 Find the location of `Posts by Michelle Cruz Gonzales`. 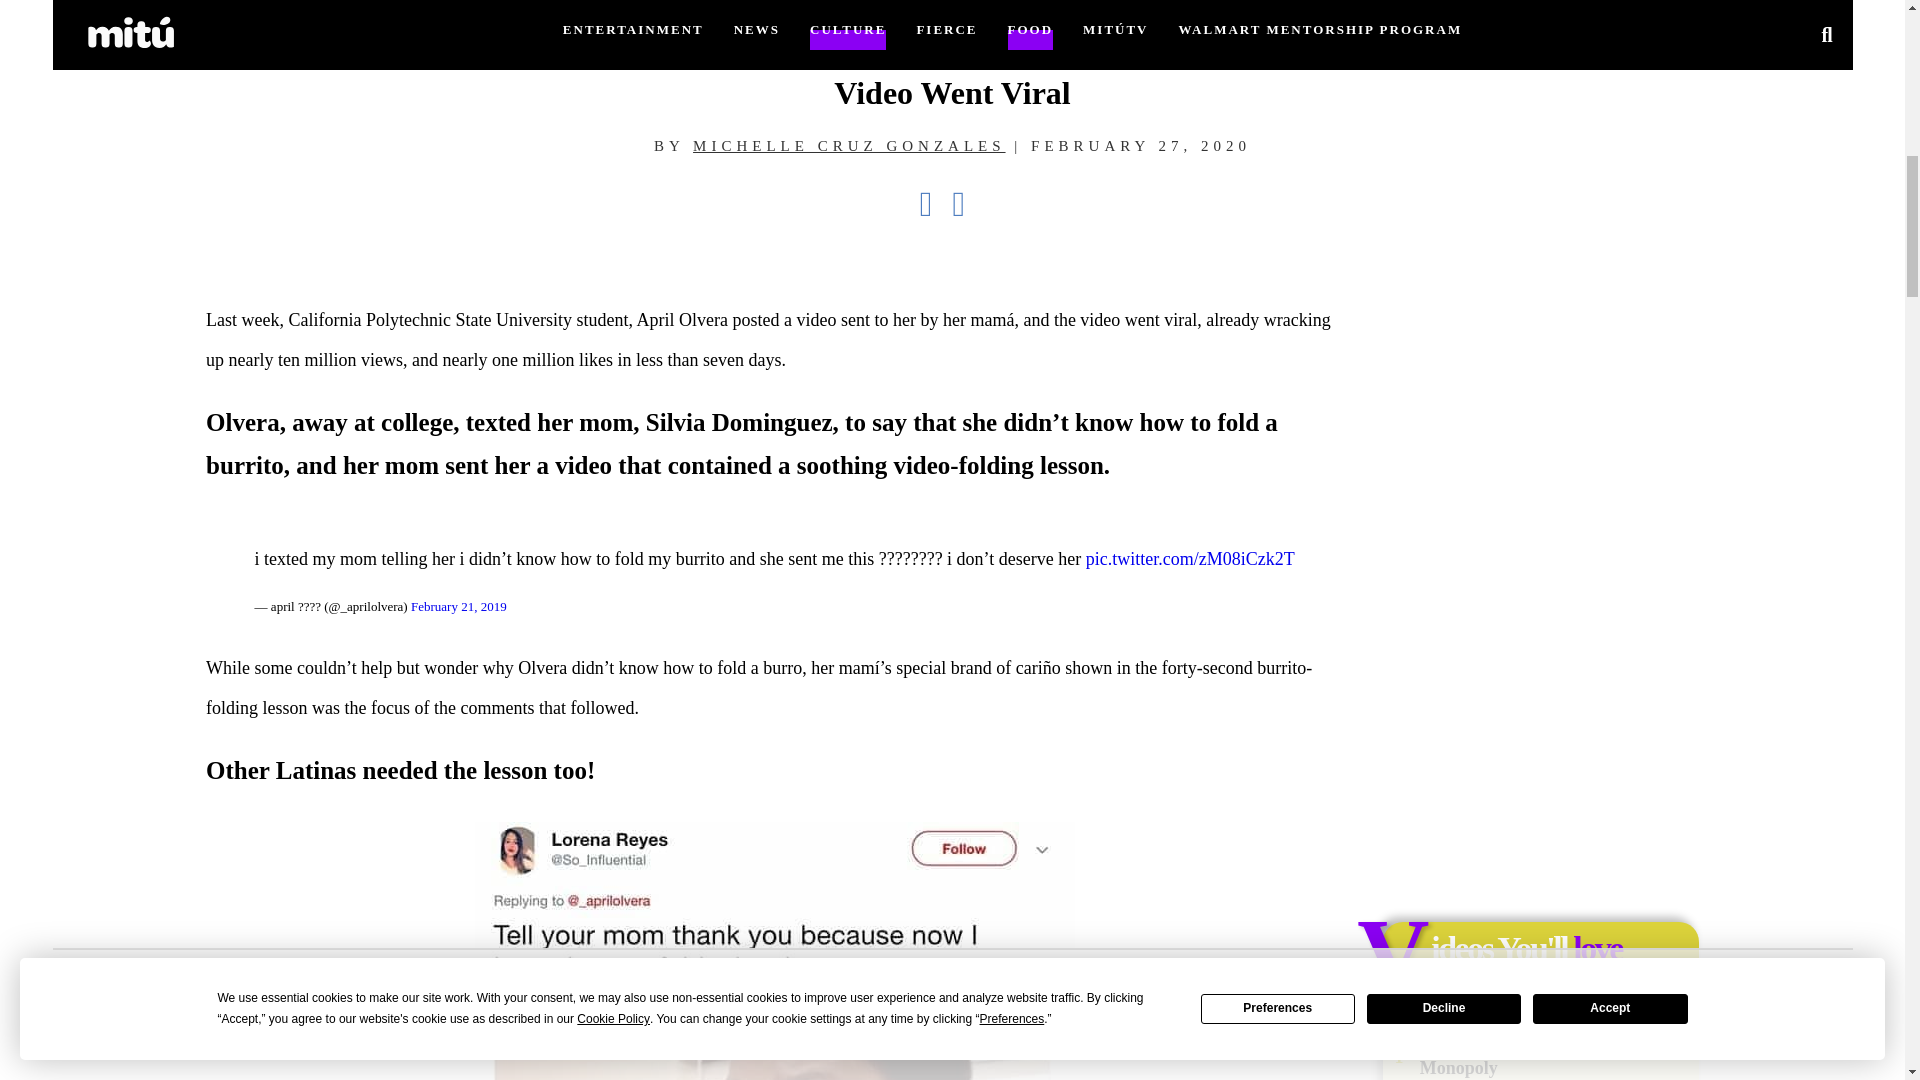

Posts by Michelle Cruz Gonzales is located at coordinates (850, 146).